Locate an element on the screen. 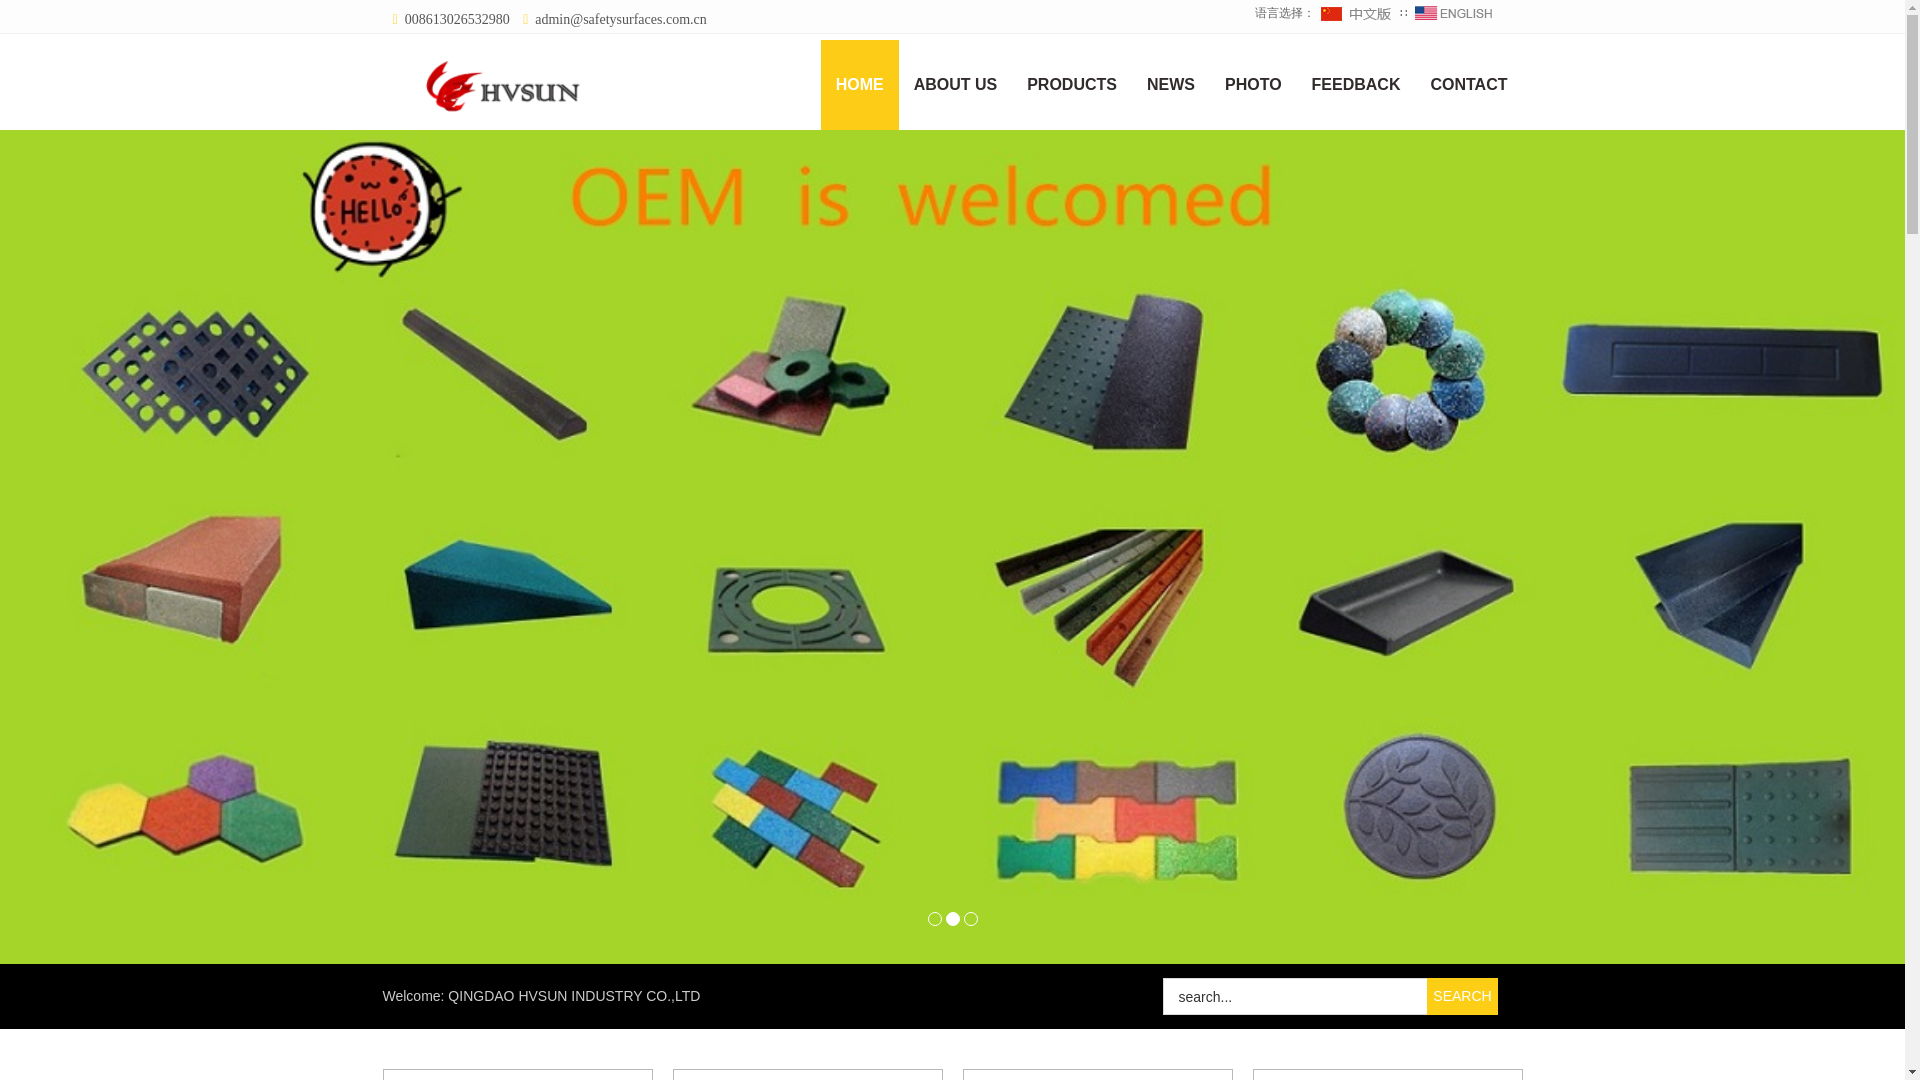 This screenshot has height=1080, width=1920. 3 is located at coordinates (970, 918).